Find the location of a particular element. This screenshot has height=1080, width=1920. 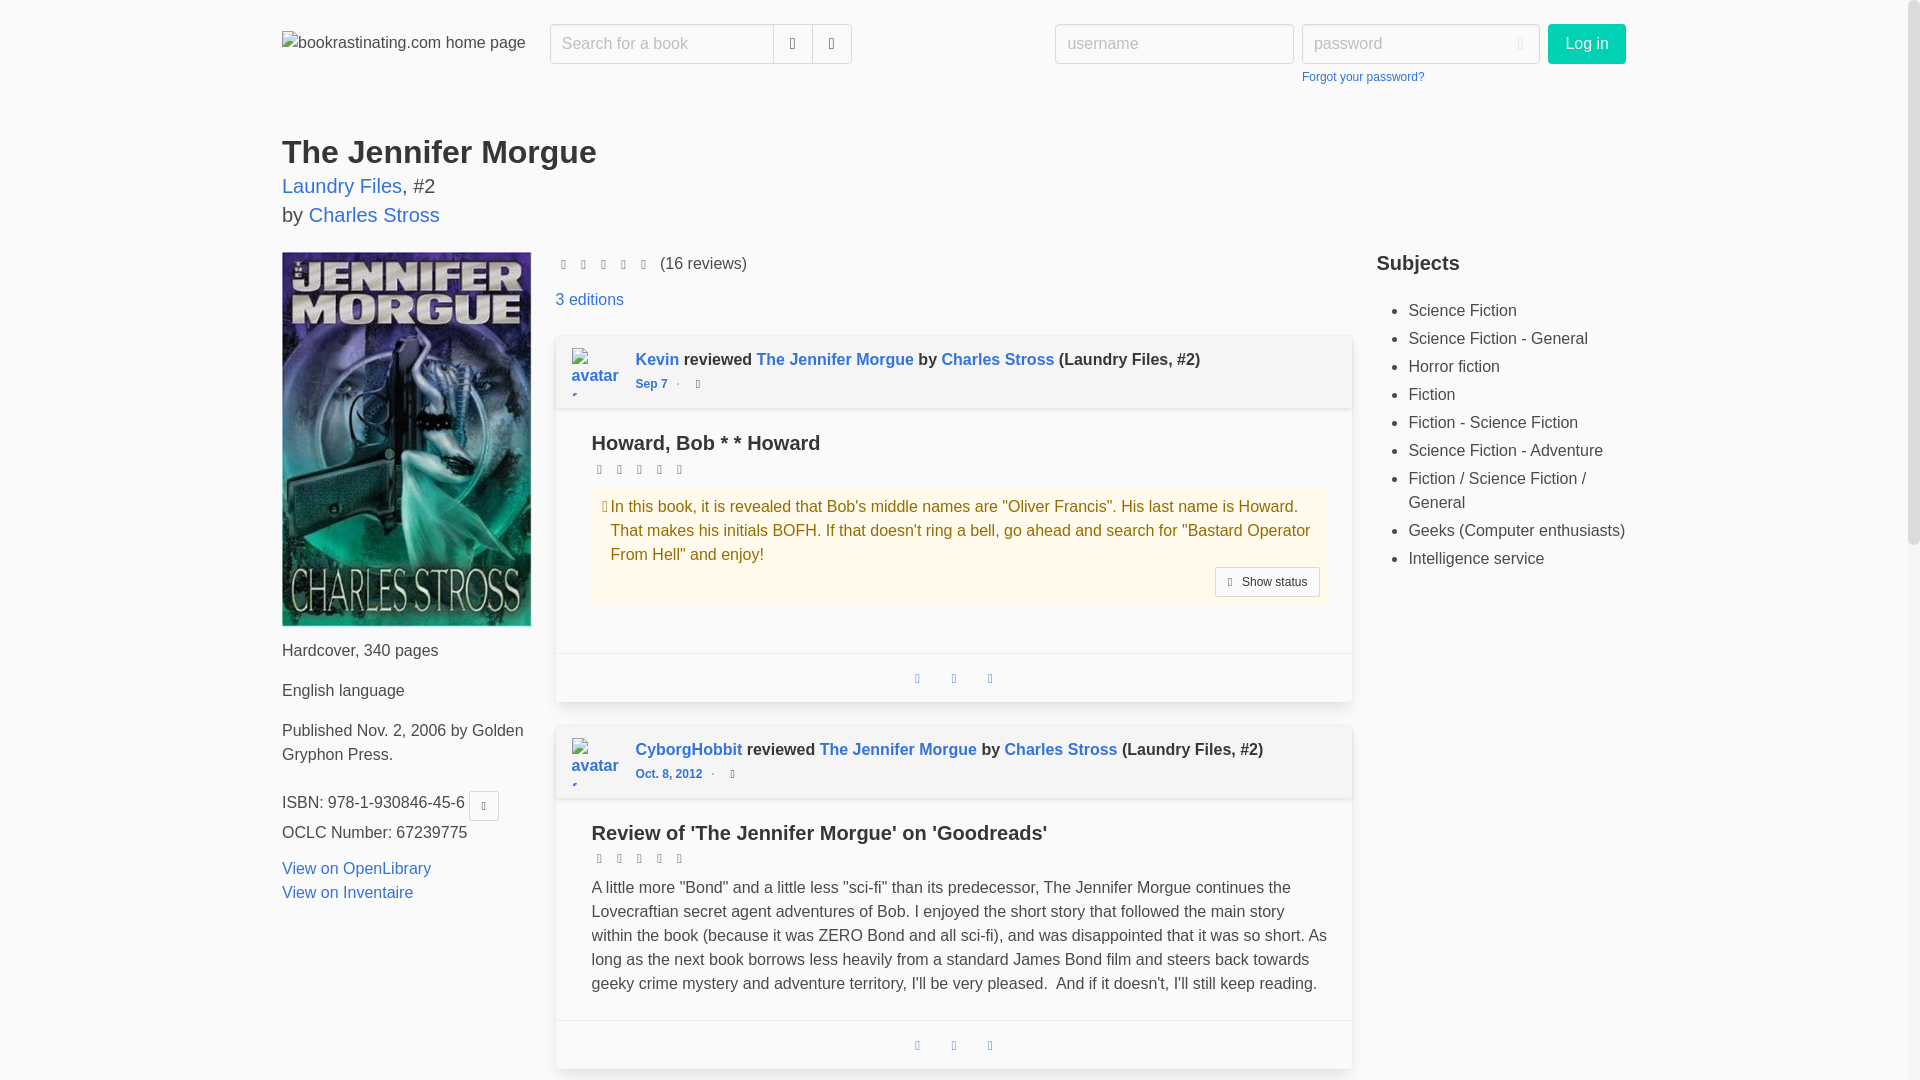

Boost status is located at coordinates (698, 384).